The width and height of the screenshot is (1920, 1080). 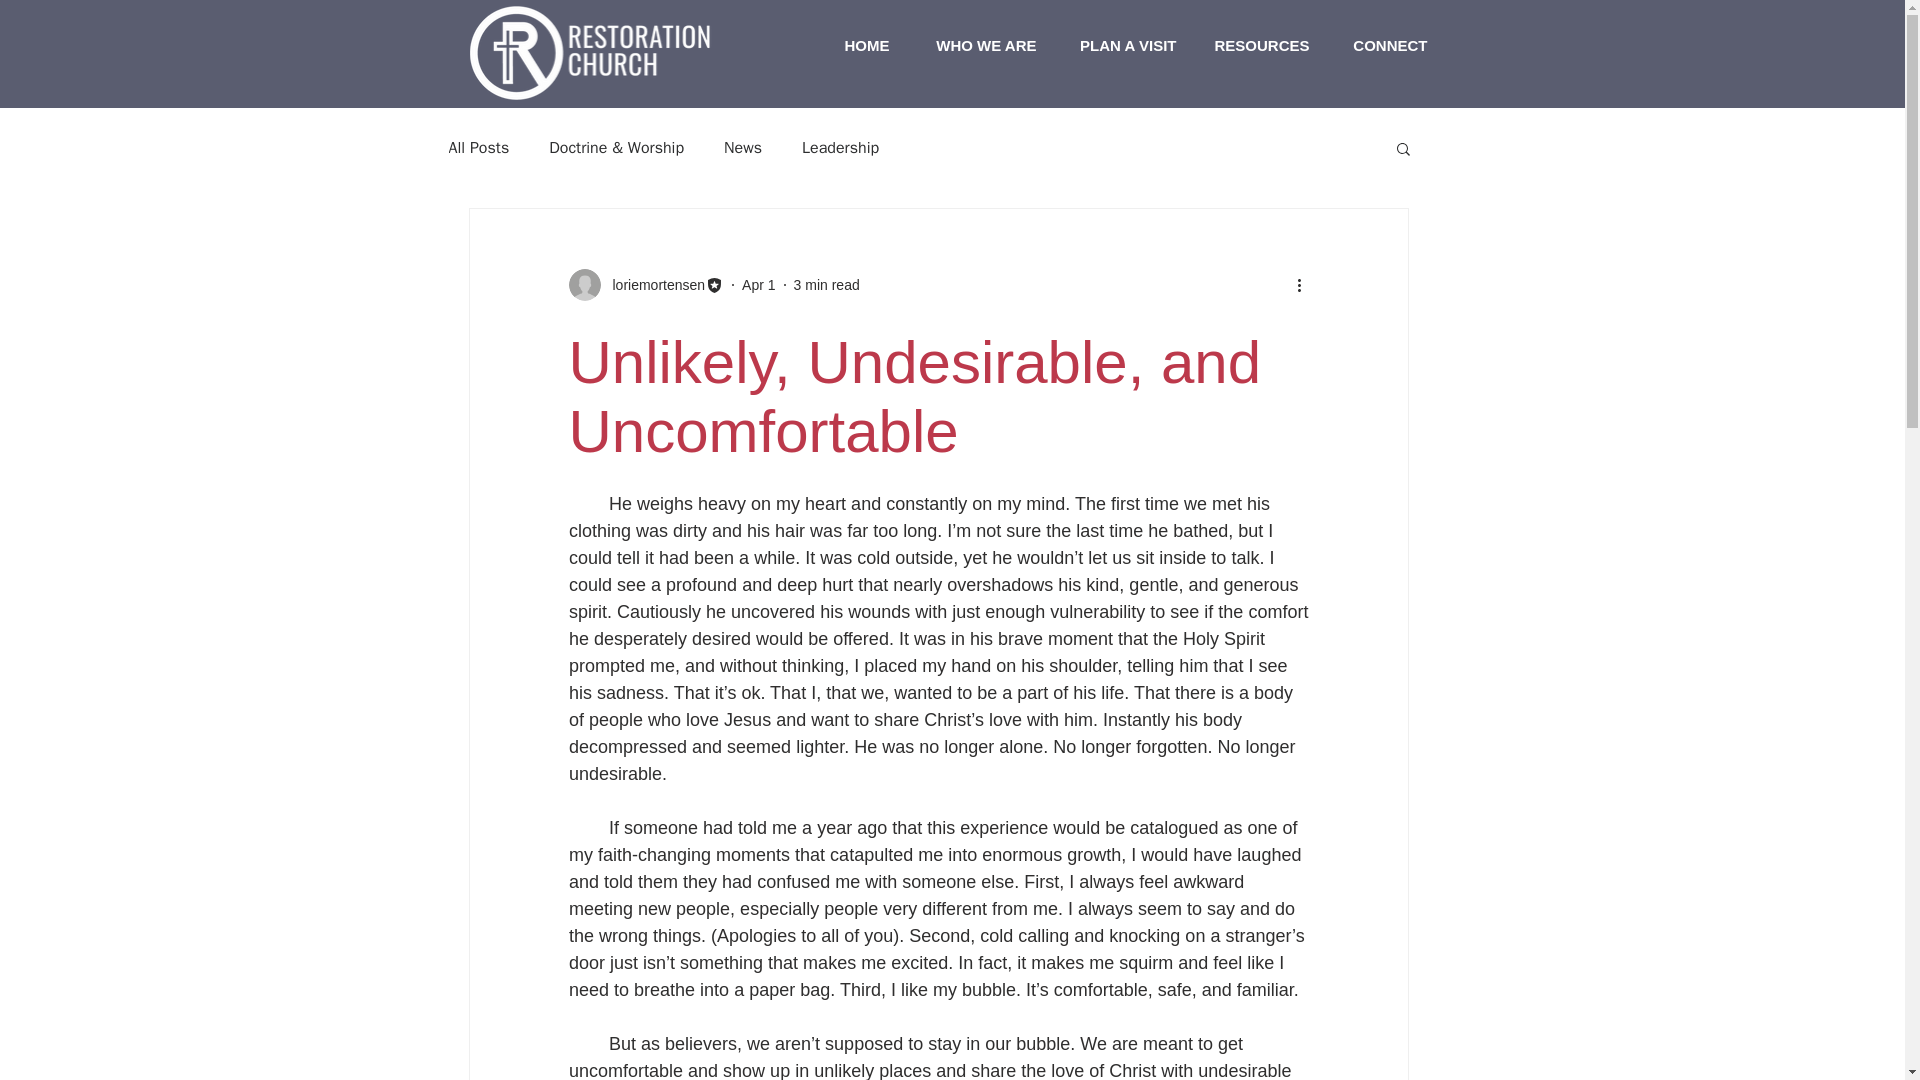 I want to click on All Posts, so click(x=478, y=148).